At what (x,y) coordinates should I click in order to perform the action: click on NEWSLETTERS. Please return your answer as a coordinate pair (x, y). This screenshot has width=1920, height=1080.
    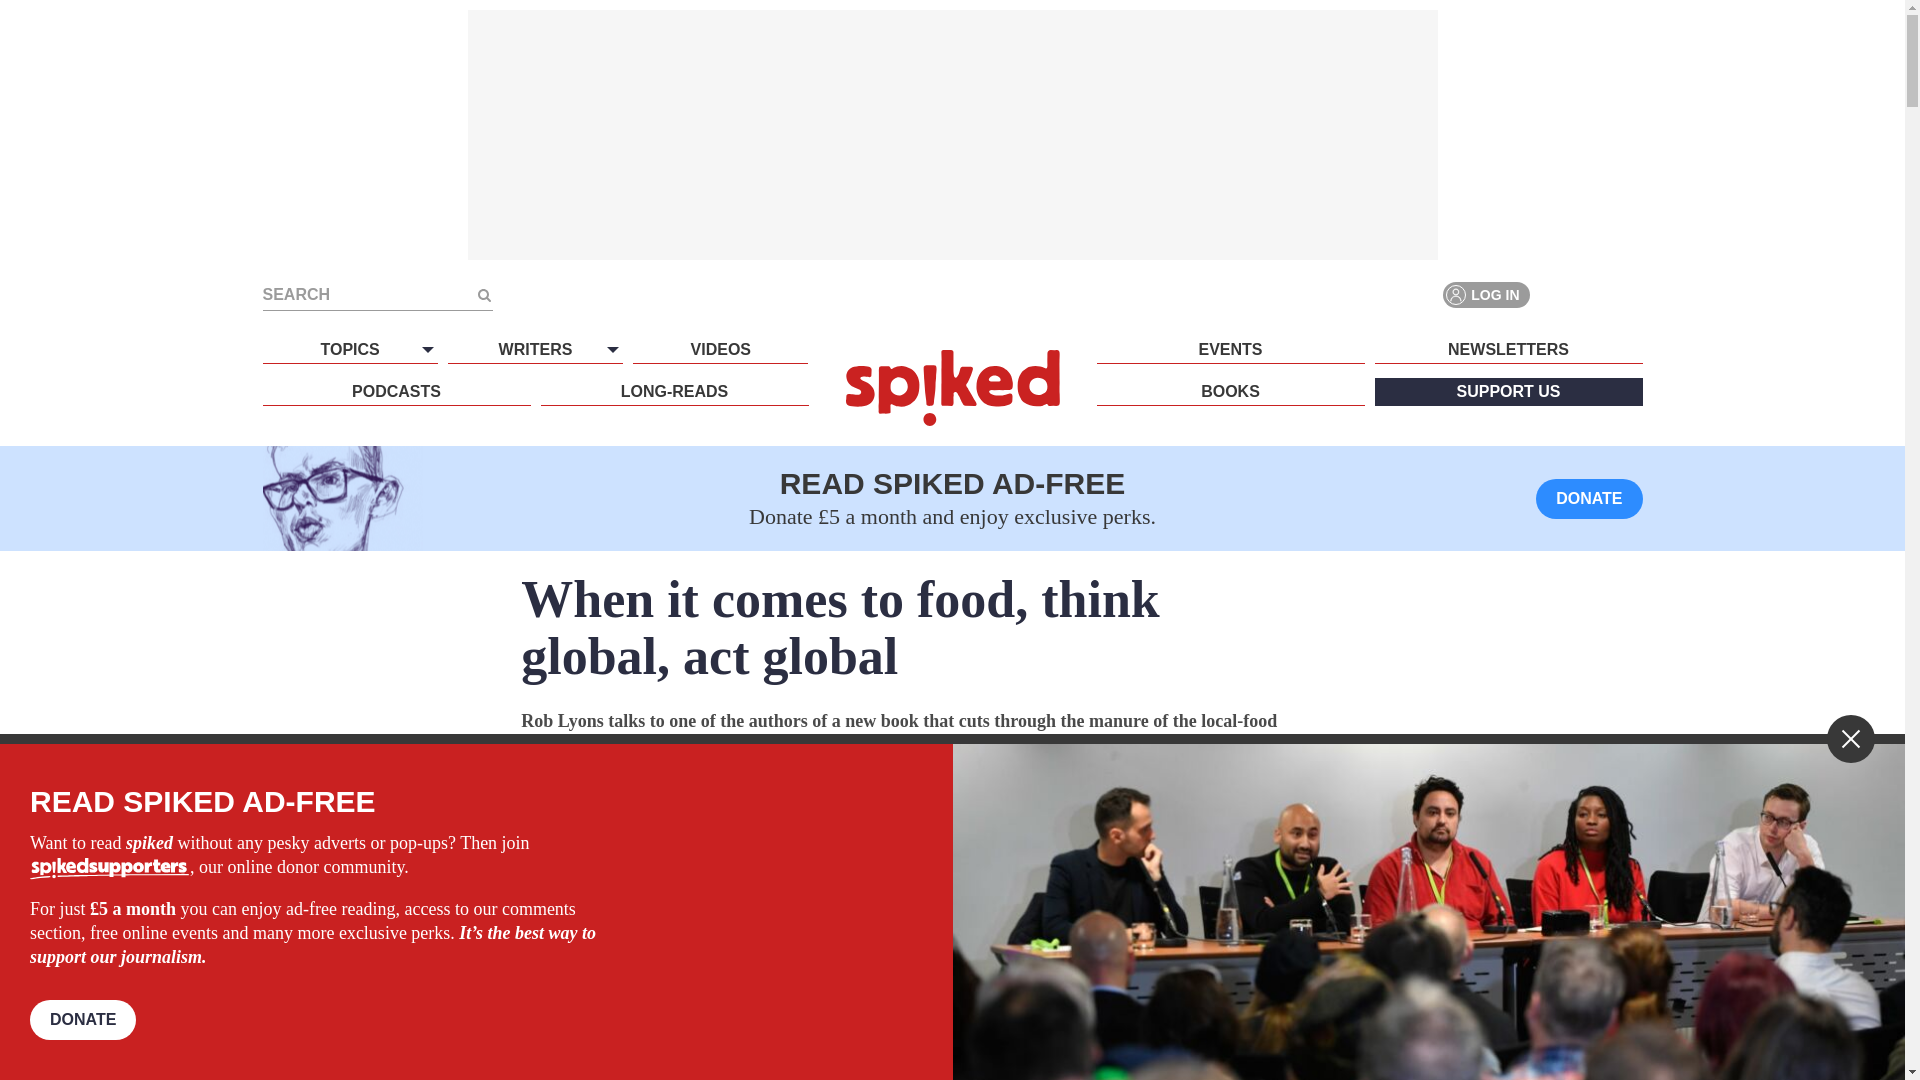
    Looking at the image, I should click on (1508, 349).